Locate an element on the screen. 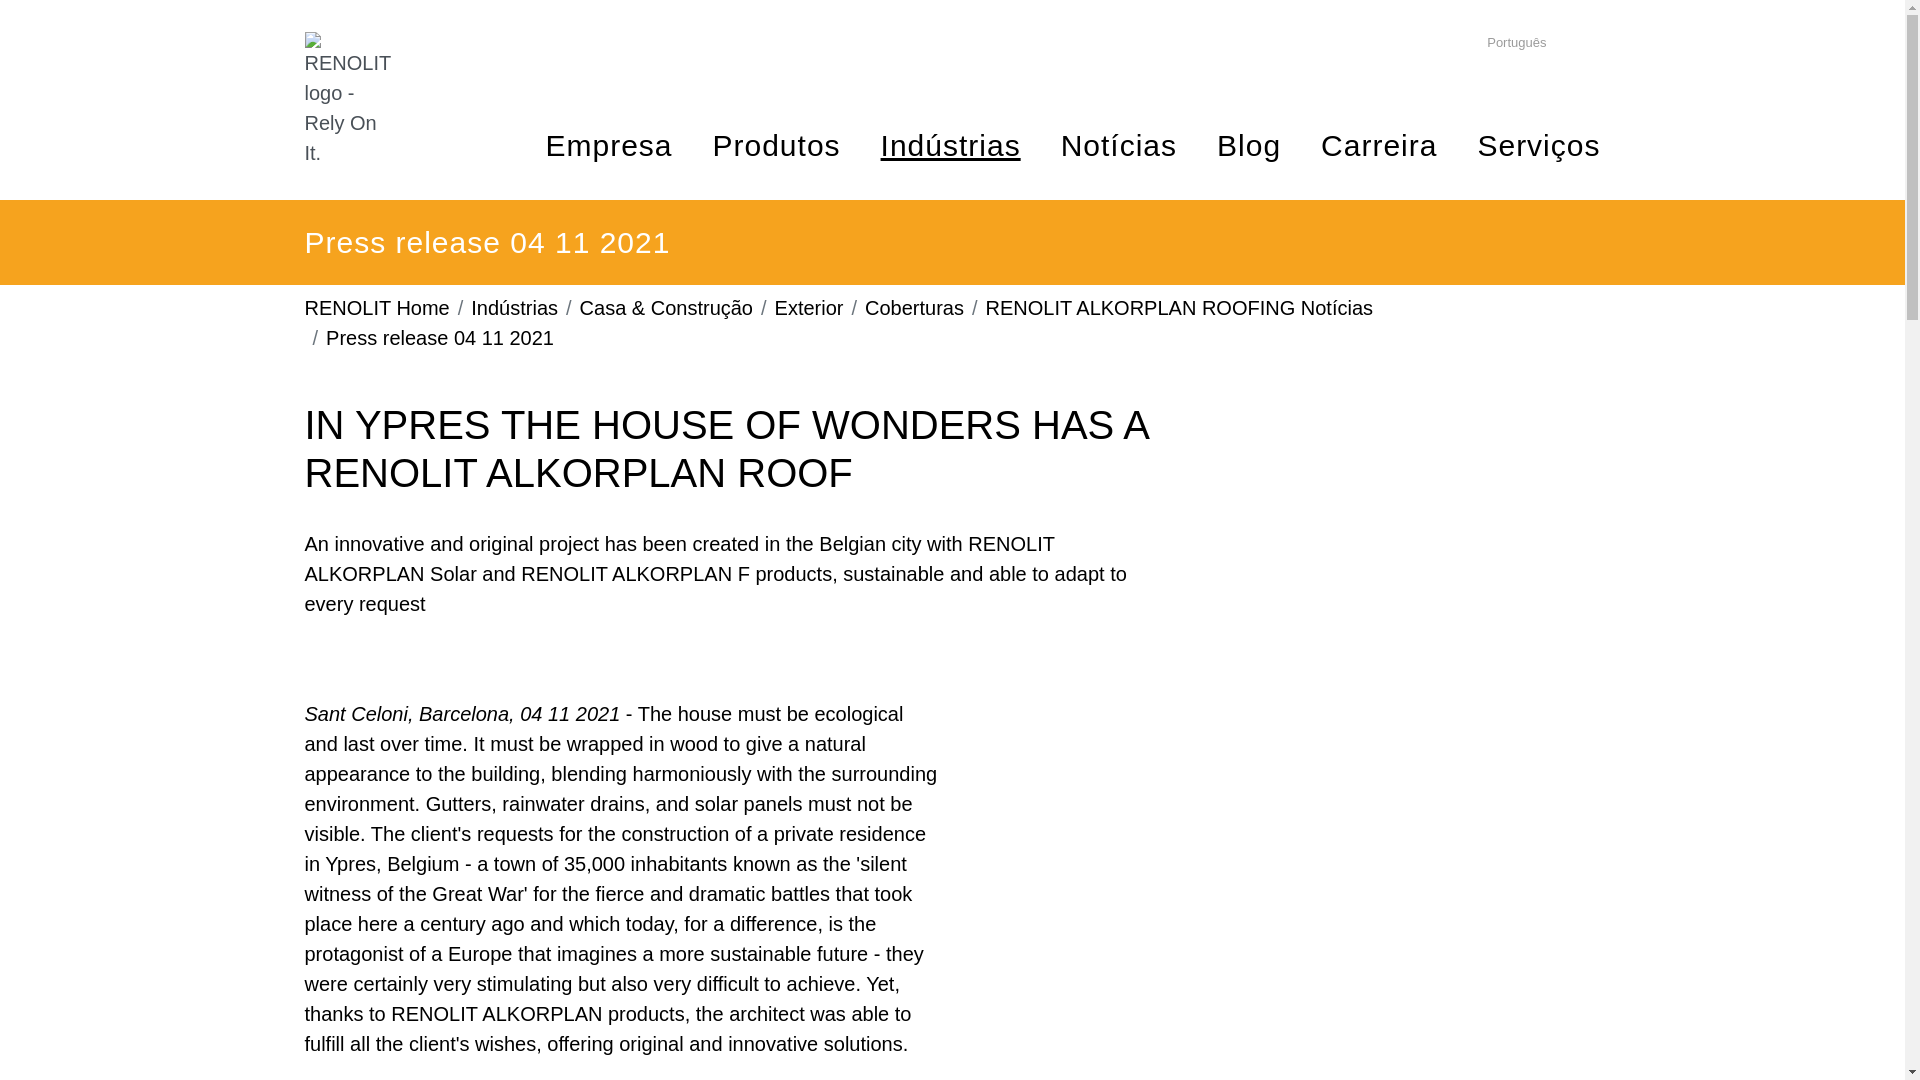  Empresa is located at coordinates (608, 145).